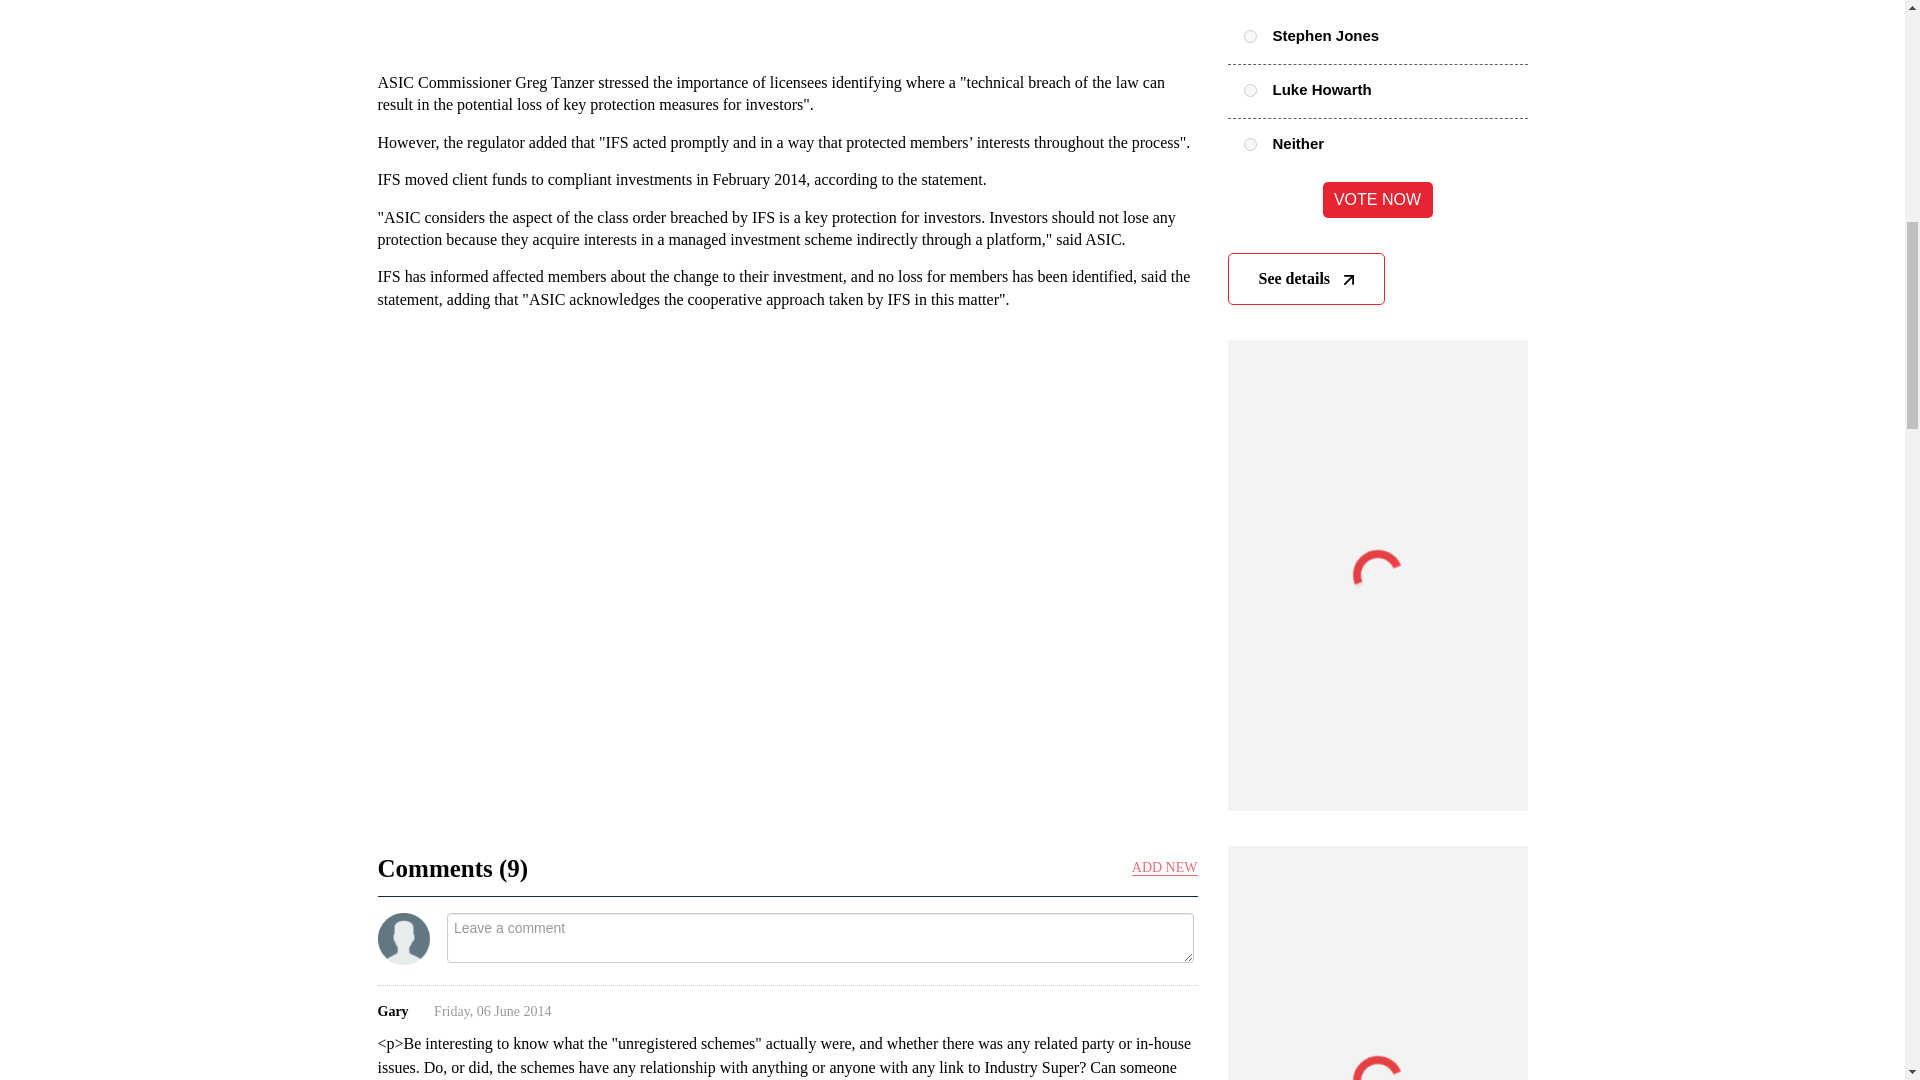 This screenshot has height=1080, width=1920. I want to click on 0, so click(1250, 36).